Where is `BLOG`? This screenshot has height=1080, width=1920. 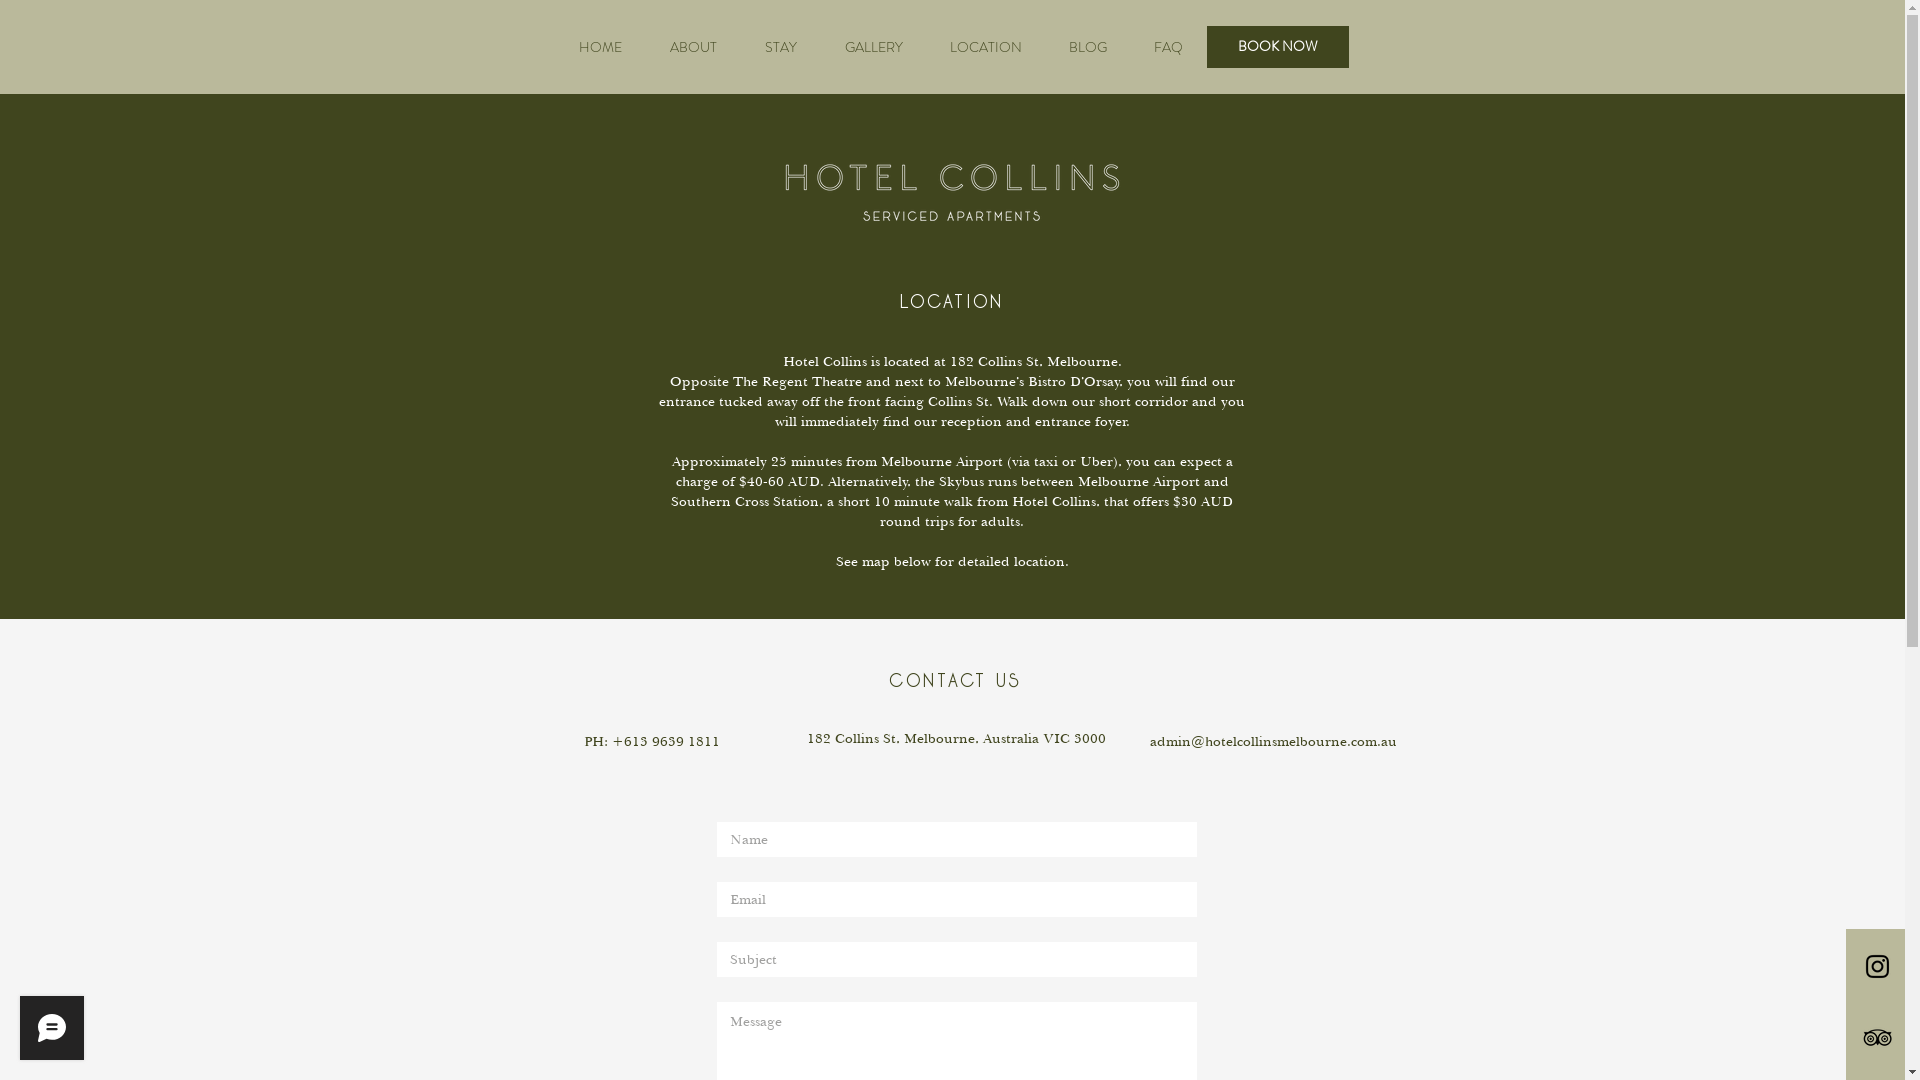
BLOG is located at coordinates (1088, 47).